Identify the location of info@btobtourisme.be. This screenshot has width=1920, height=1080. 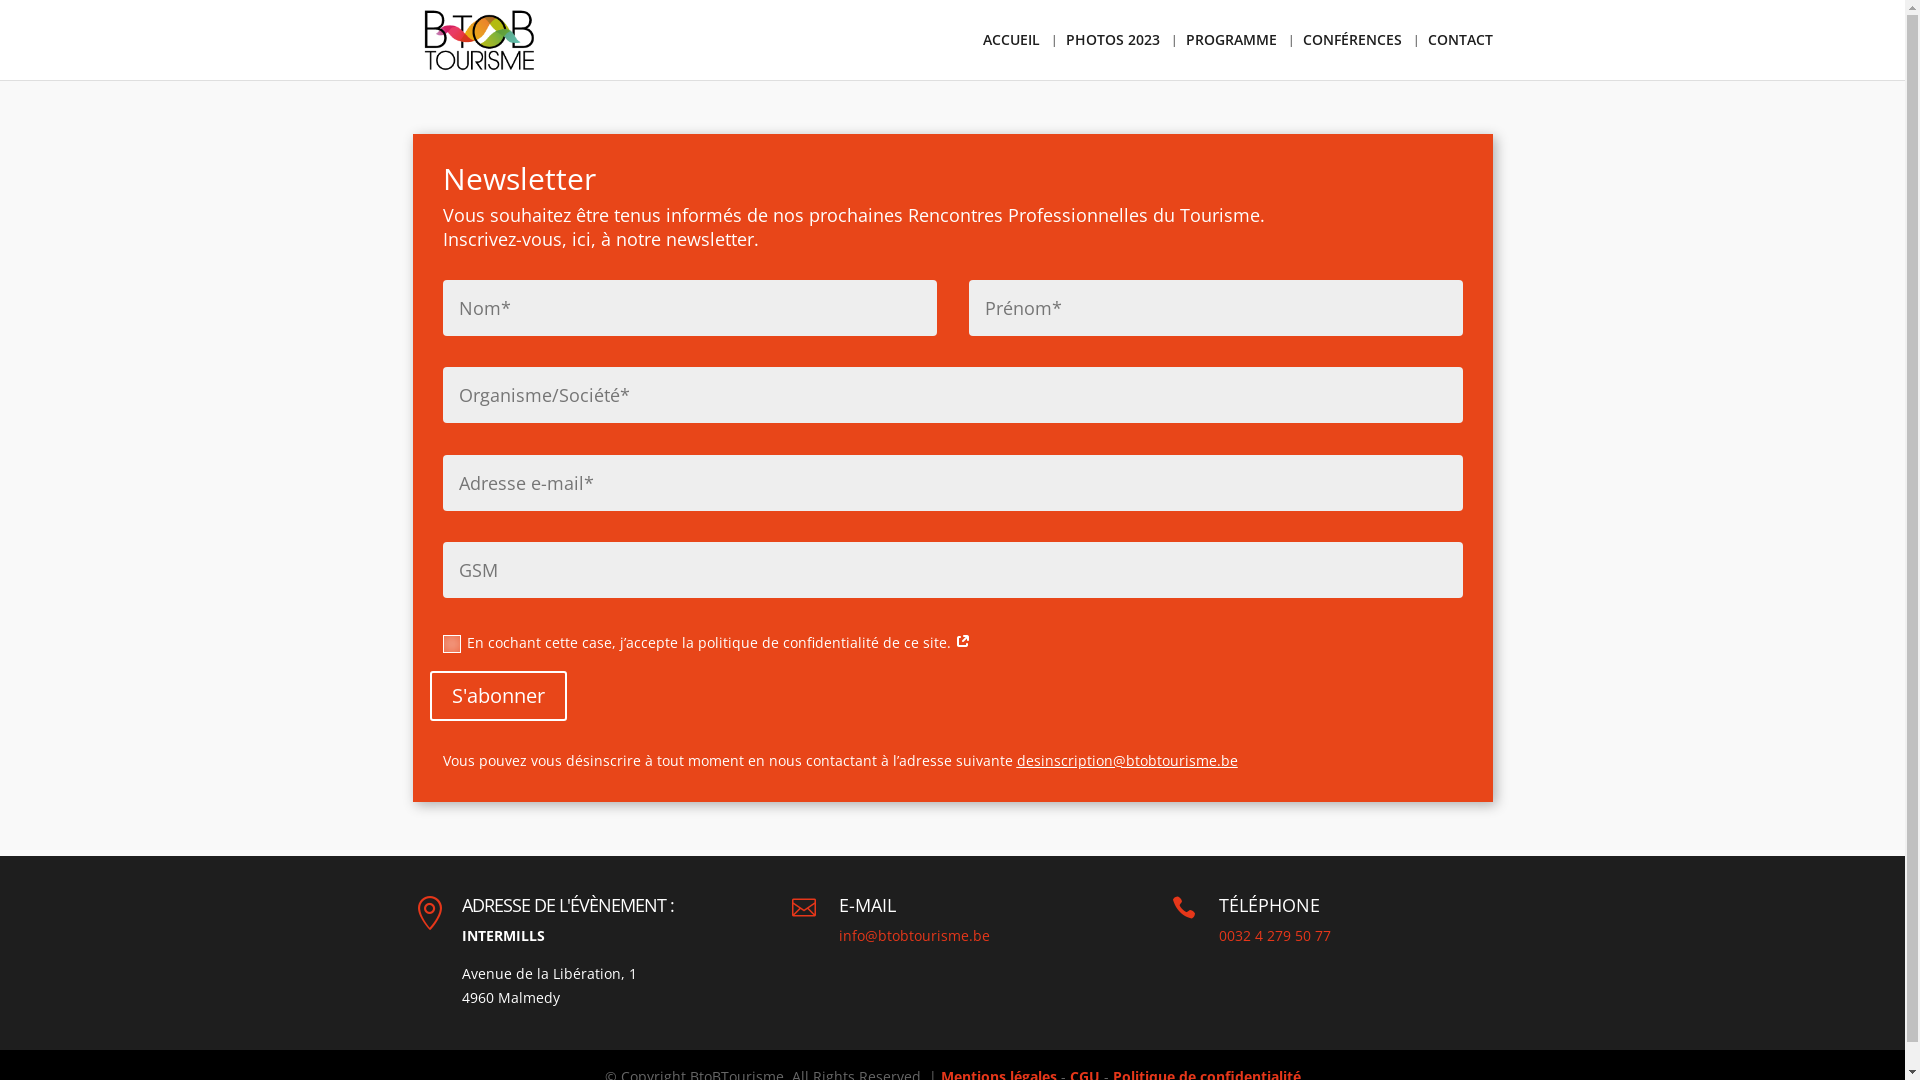
(914, 936).